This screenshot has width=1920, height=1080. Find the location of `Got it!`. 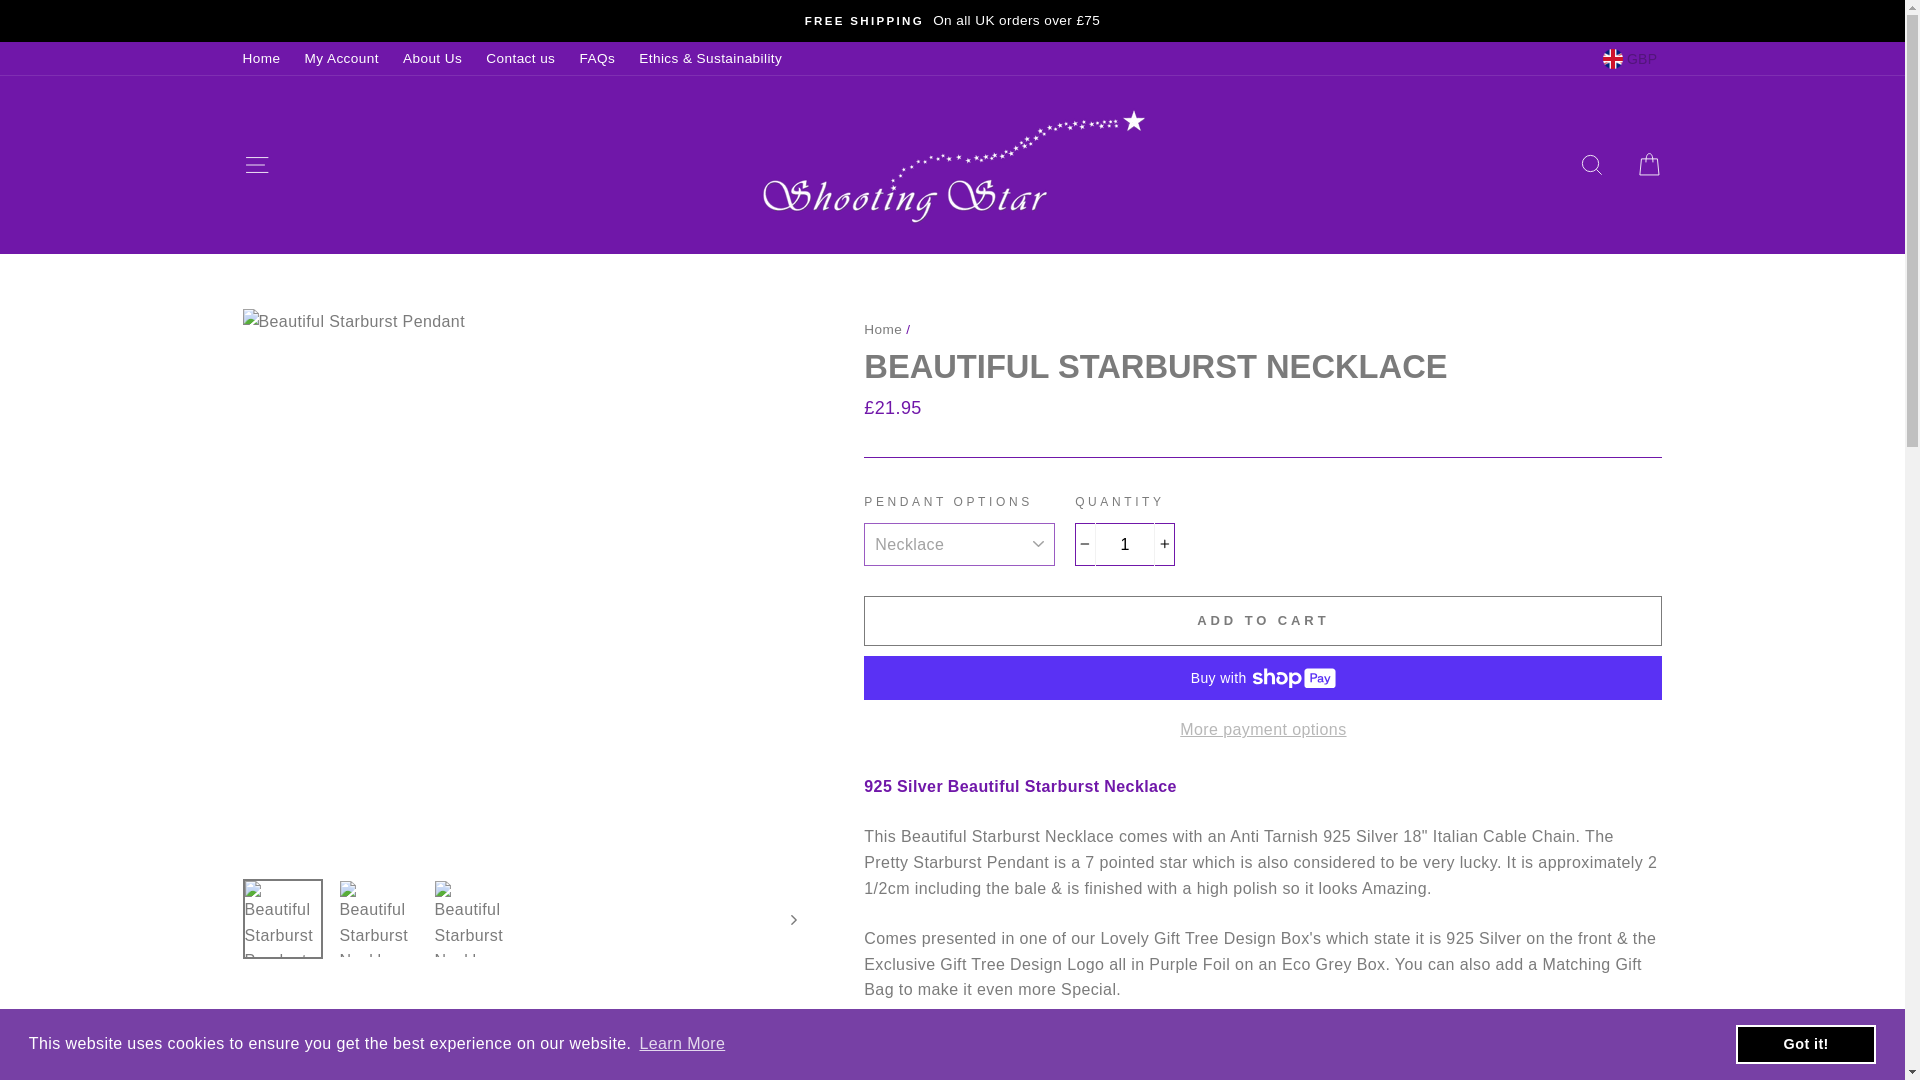

Got it! is located at coordinates (1805, 1043).